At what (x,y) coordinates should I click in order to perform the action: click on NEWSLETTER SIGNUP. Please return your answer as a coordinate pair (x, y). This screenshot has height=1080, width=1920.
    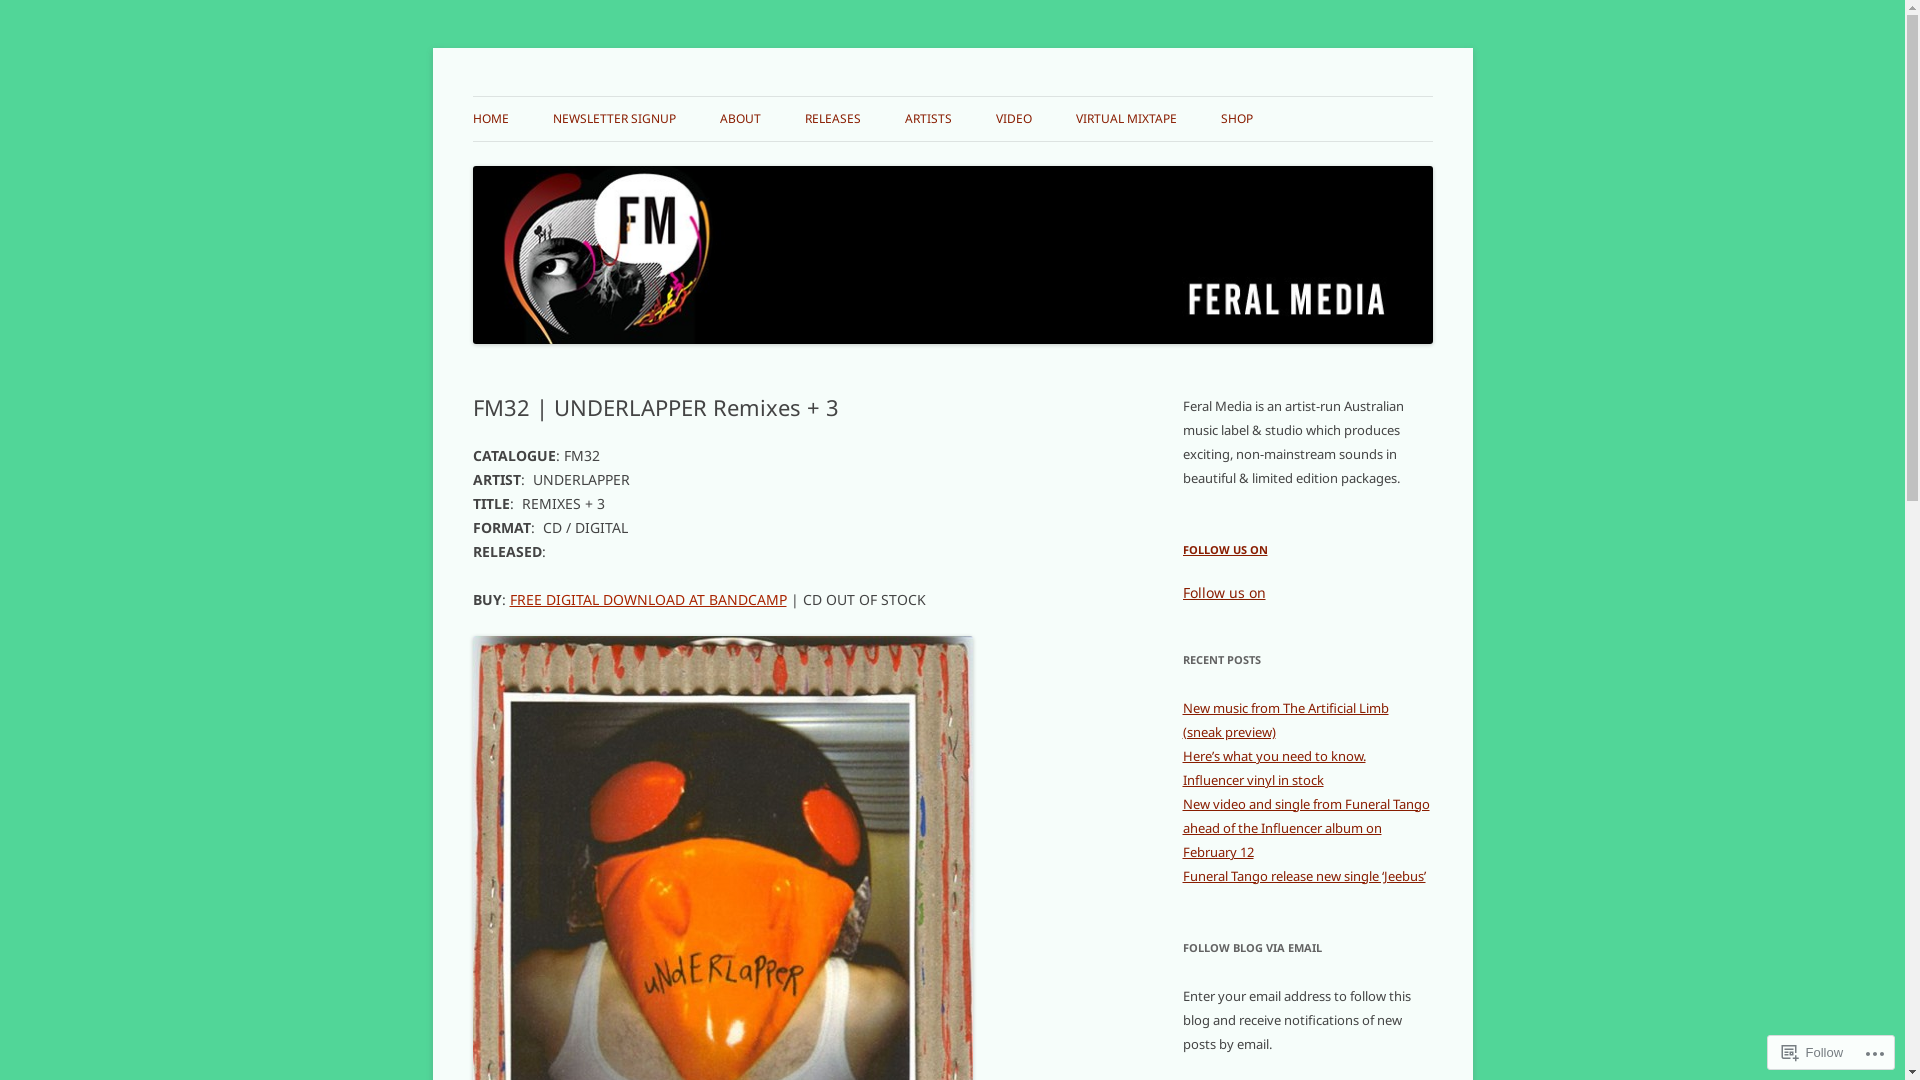
    Looking at the image, I should click on (614, 119).